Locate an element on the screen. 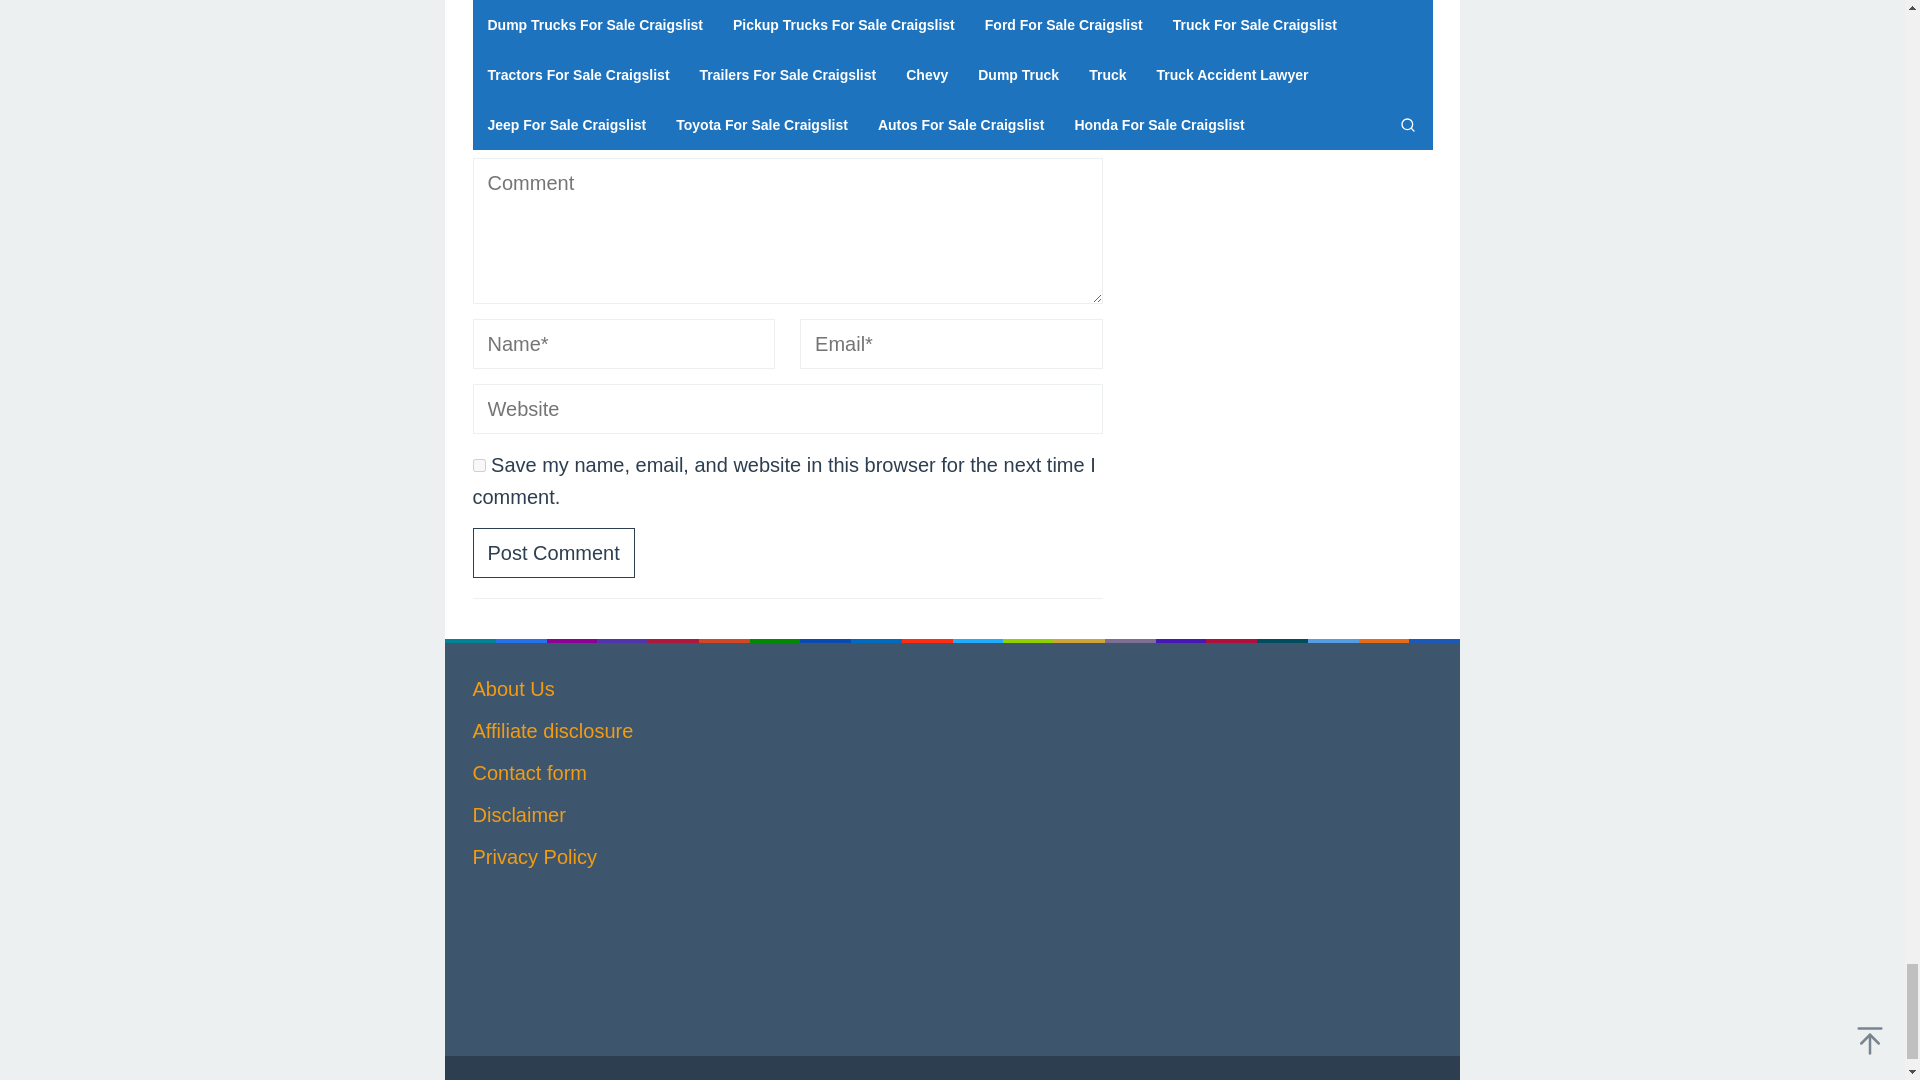 Image resolution: width=1920 pixels, height=1080 pixels. yes is located at coordinates (478, 465).